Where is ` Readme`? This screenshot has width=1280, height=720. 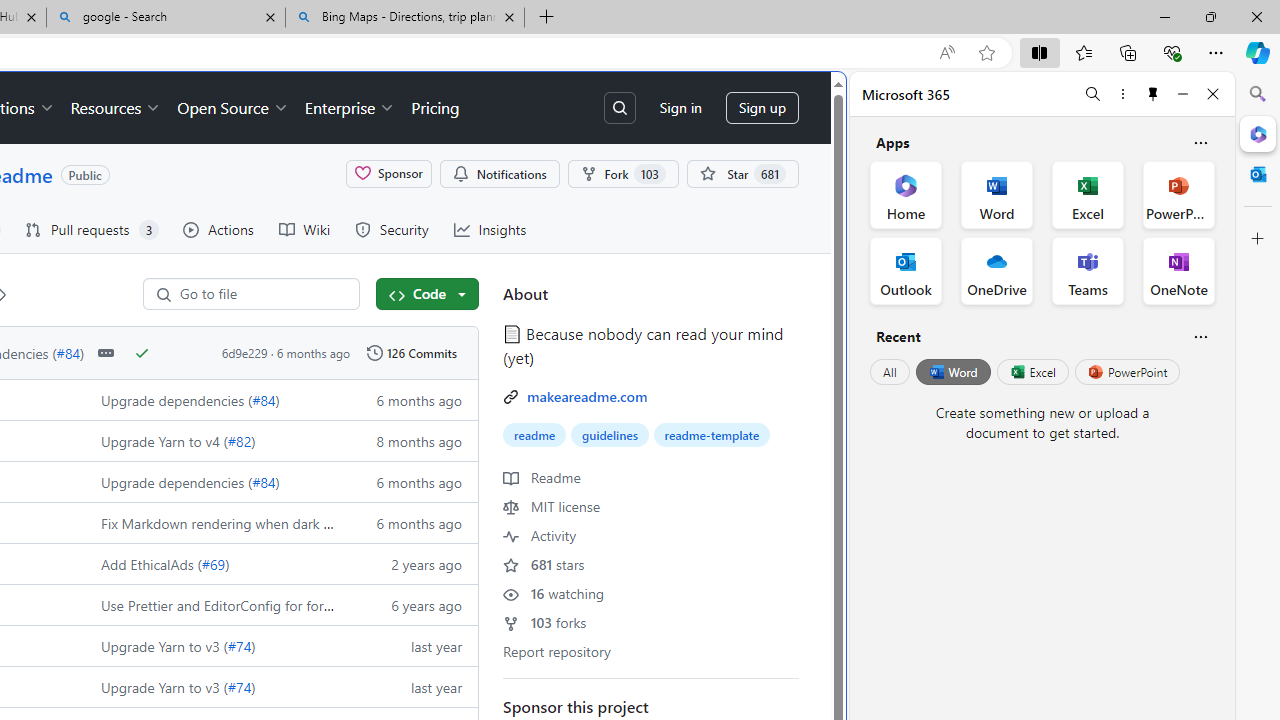  Readme is located at coordinates (542, 476).